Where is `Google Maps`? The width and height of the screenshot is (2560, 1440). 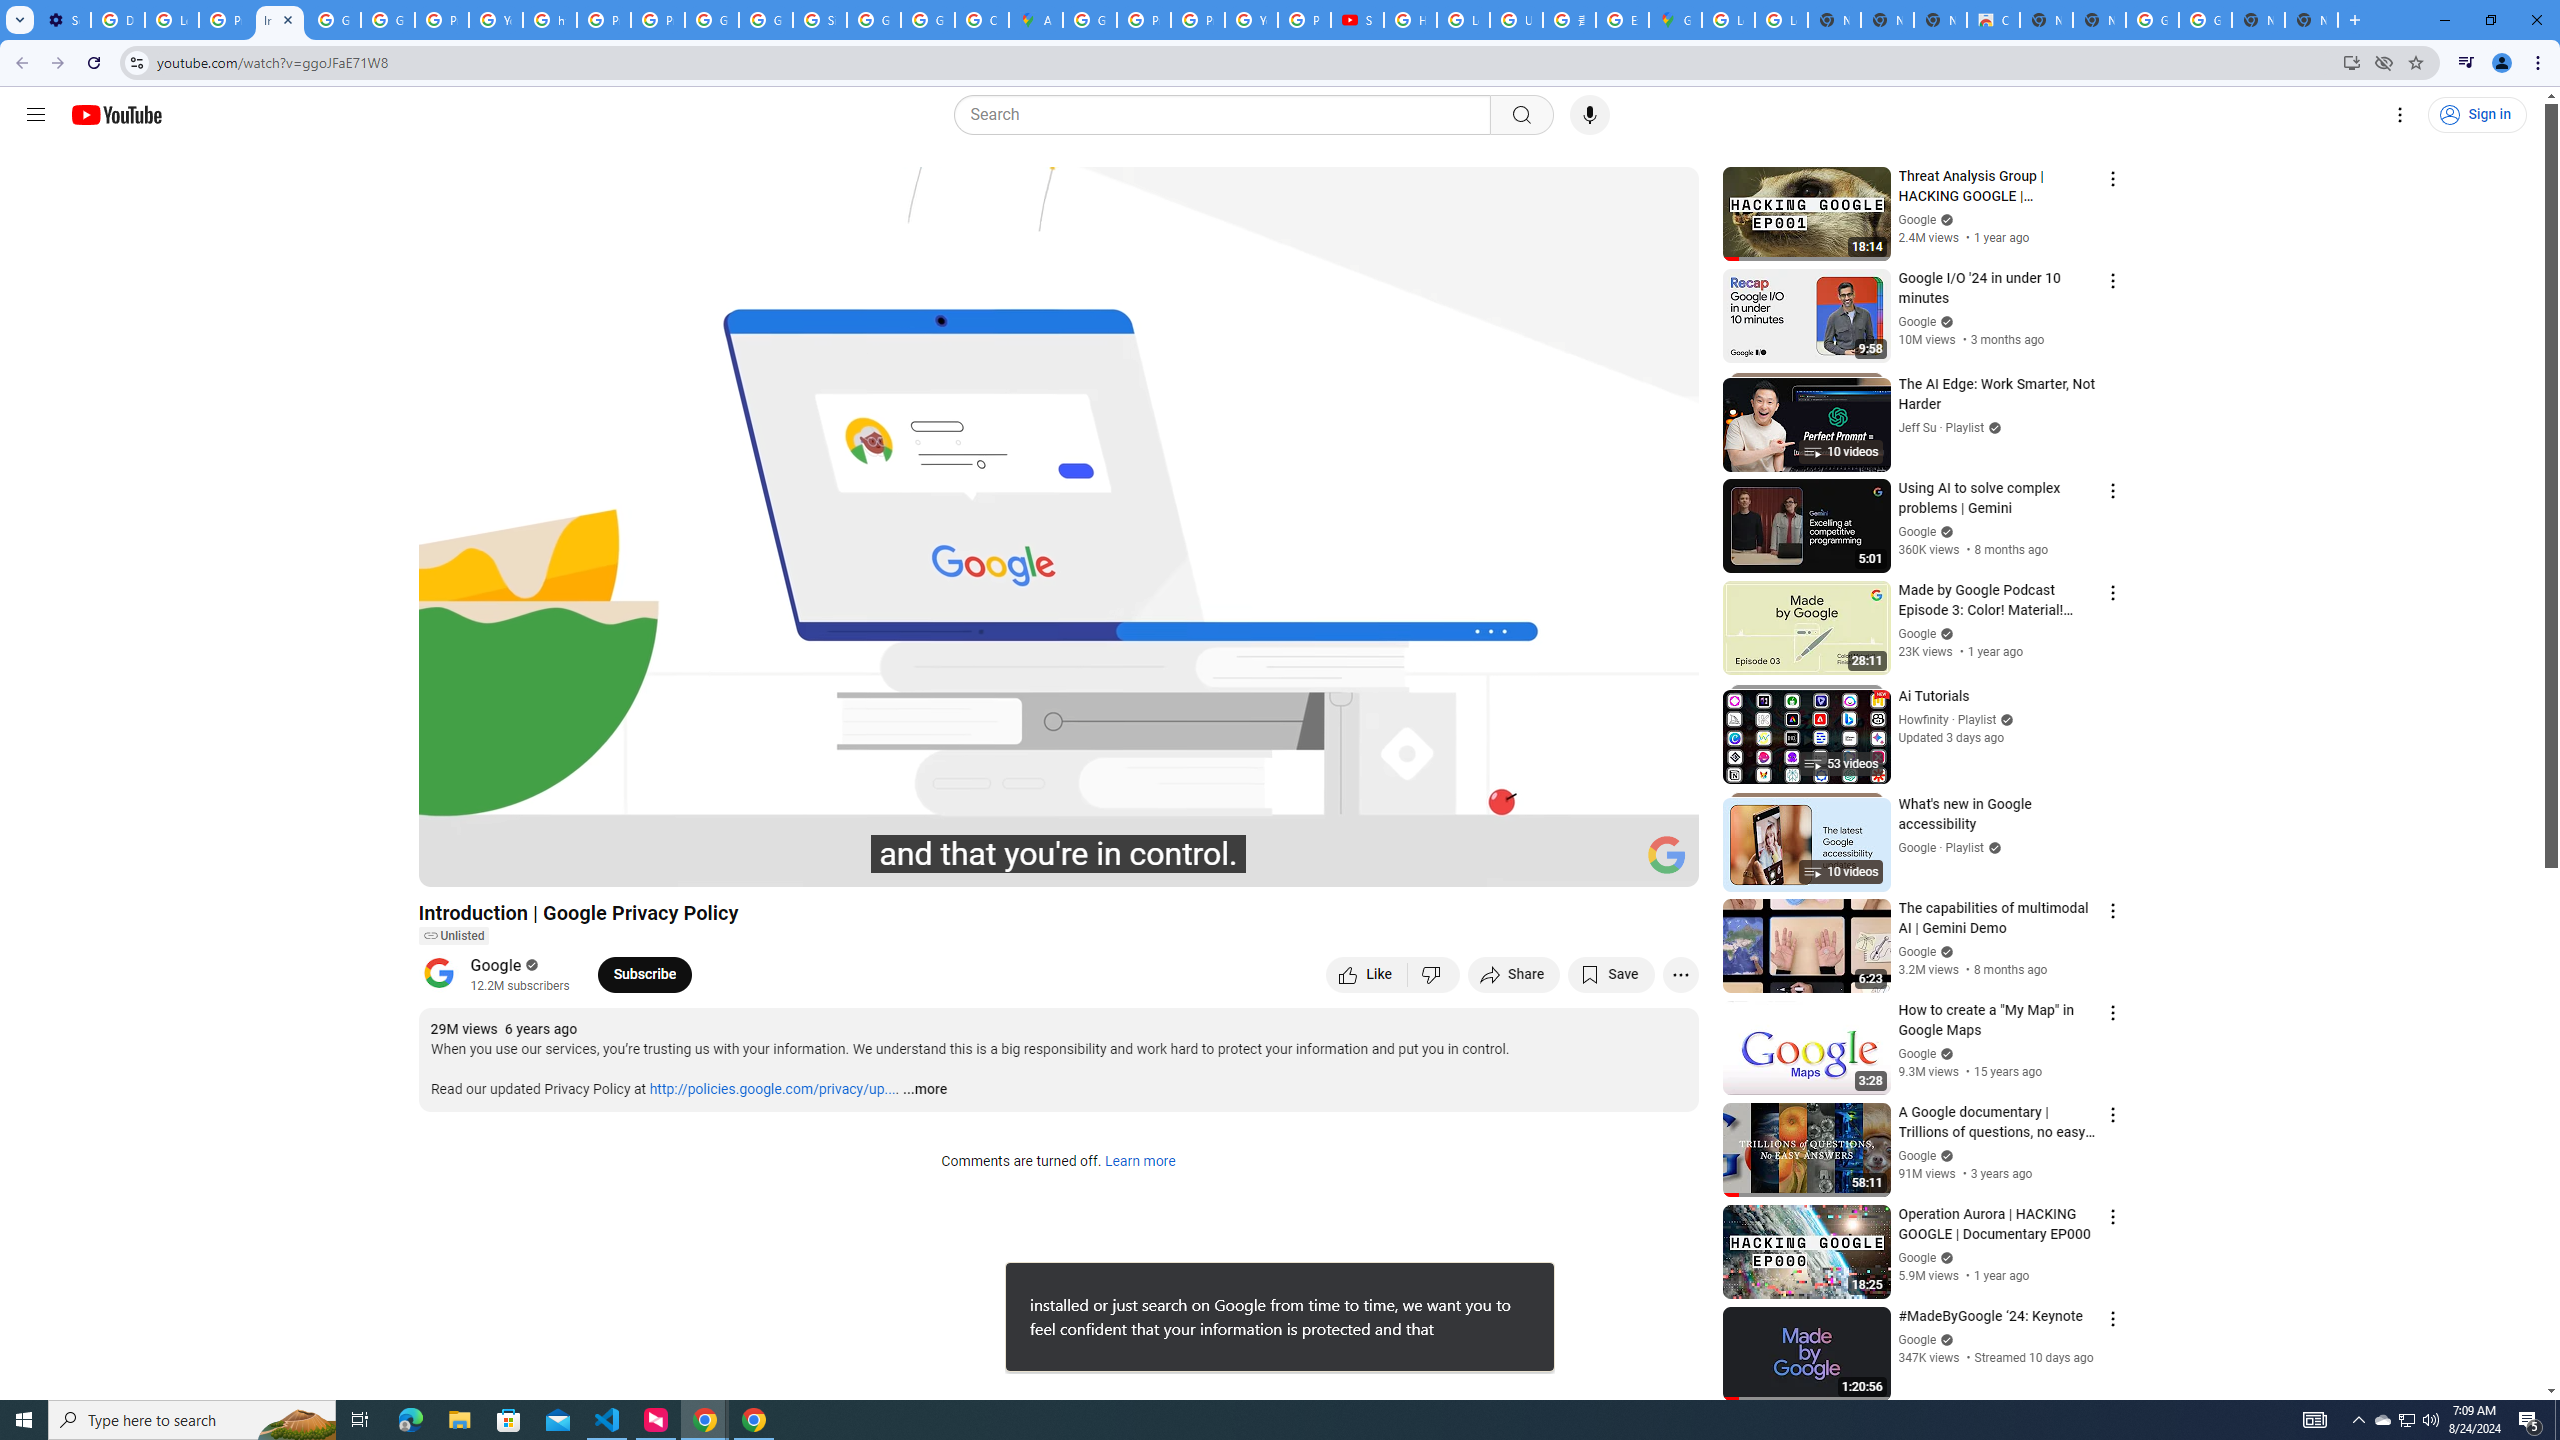
Google Maps is located at coordinates (1675, 20).